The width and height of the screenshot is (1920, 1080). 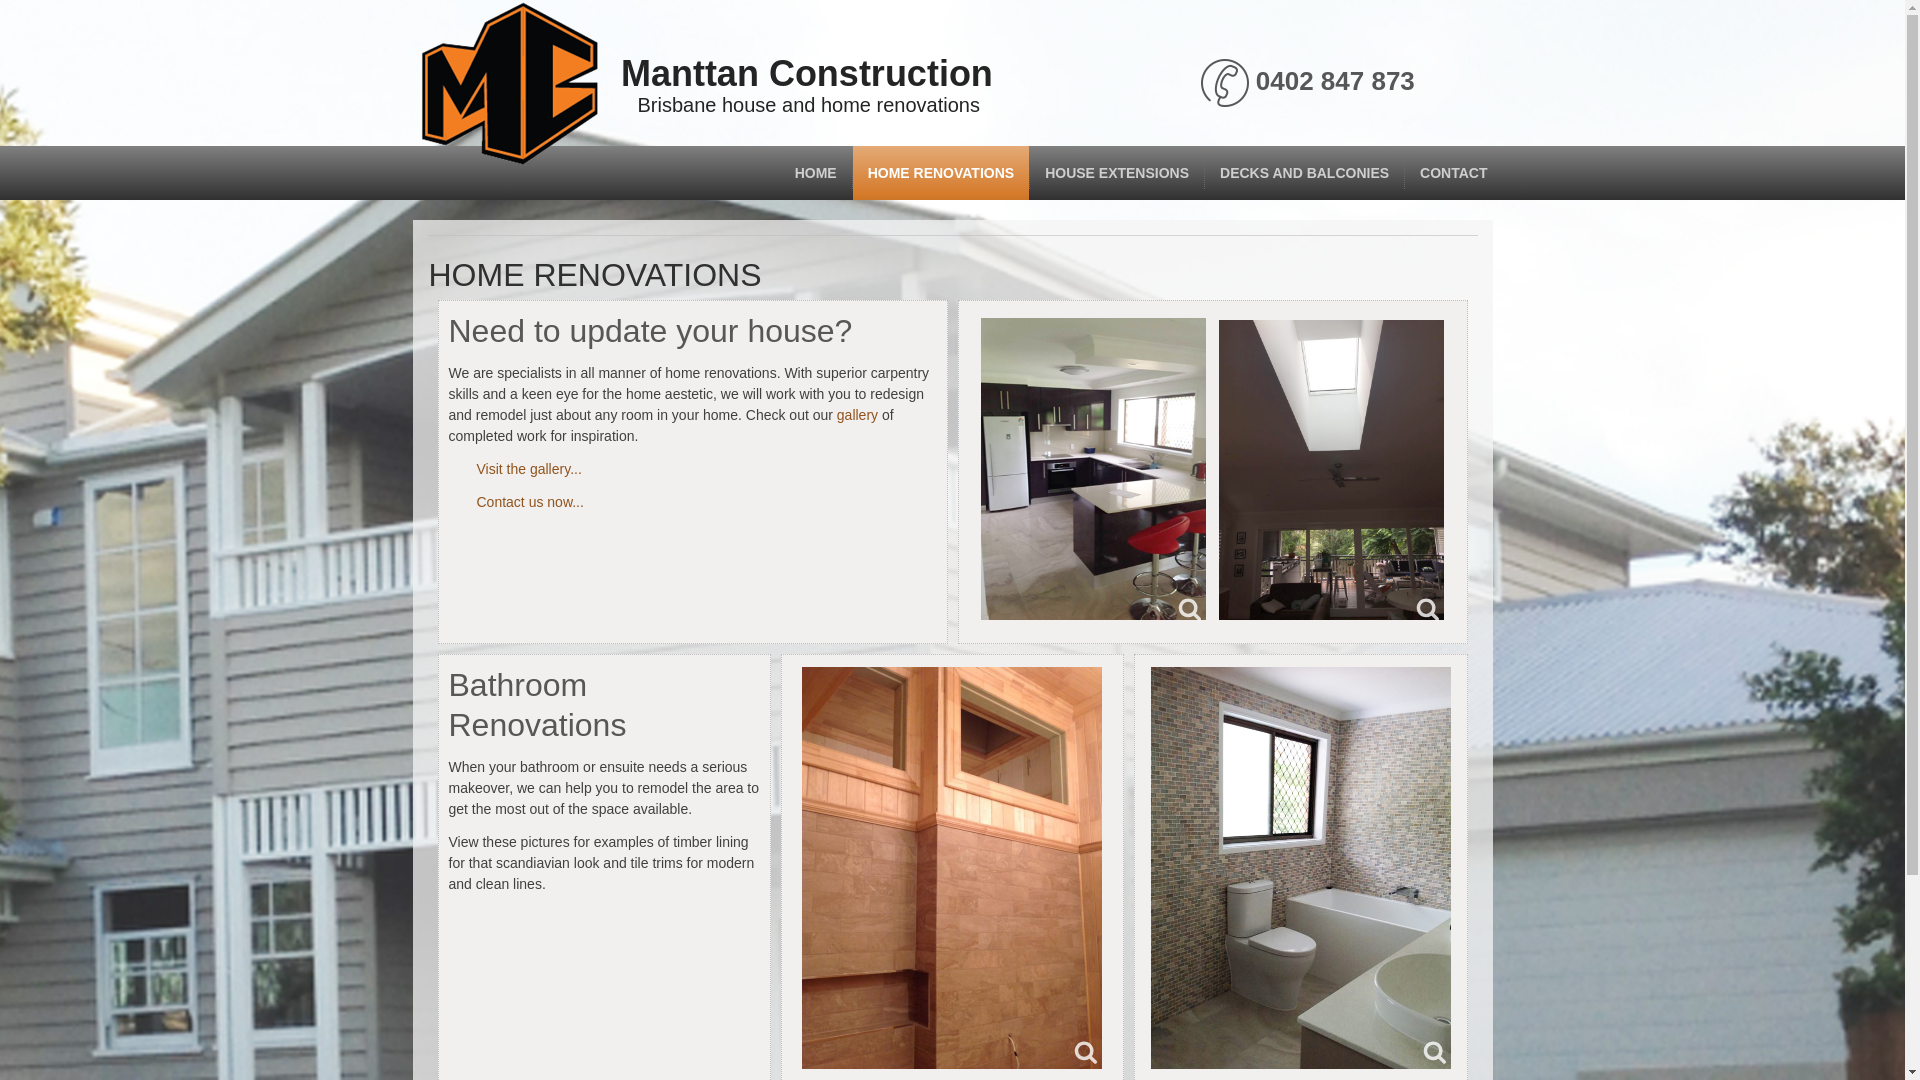 I want to click on CONTACT, so click(x=1454, y=173).